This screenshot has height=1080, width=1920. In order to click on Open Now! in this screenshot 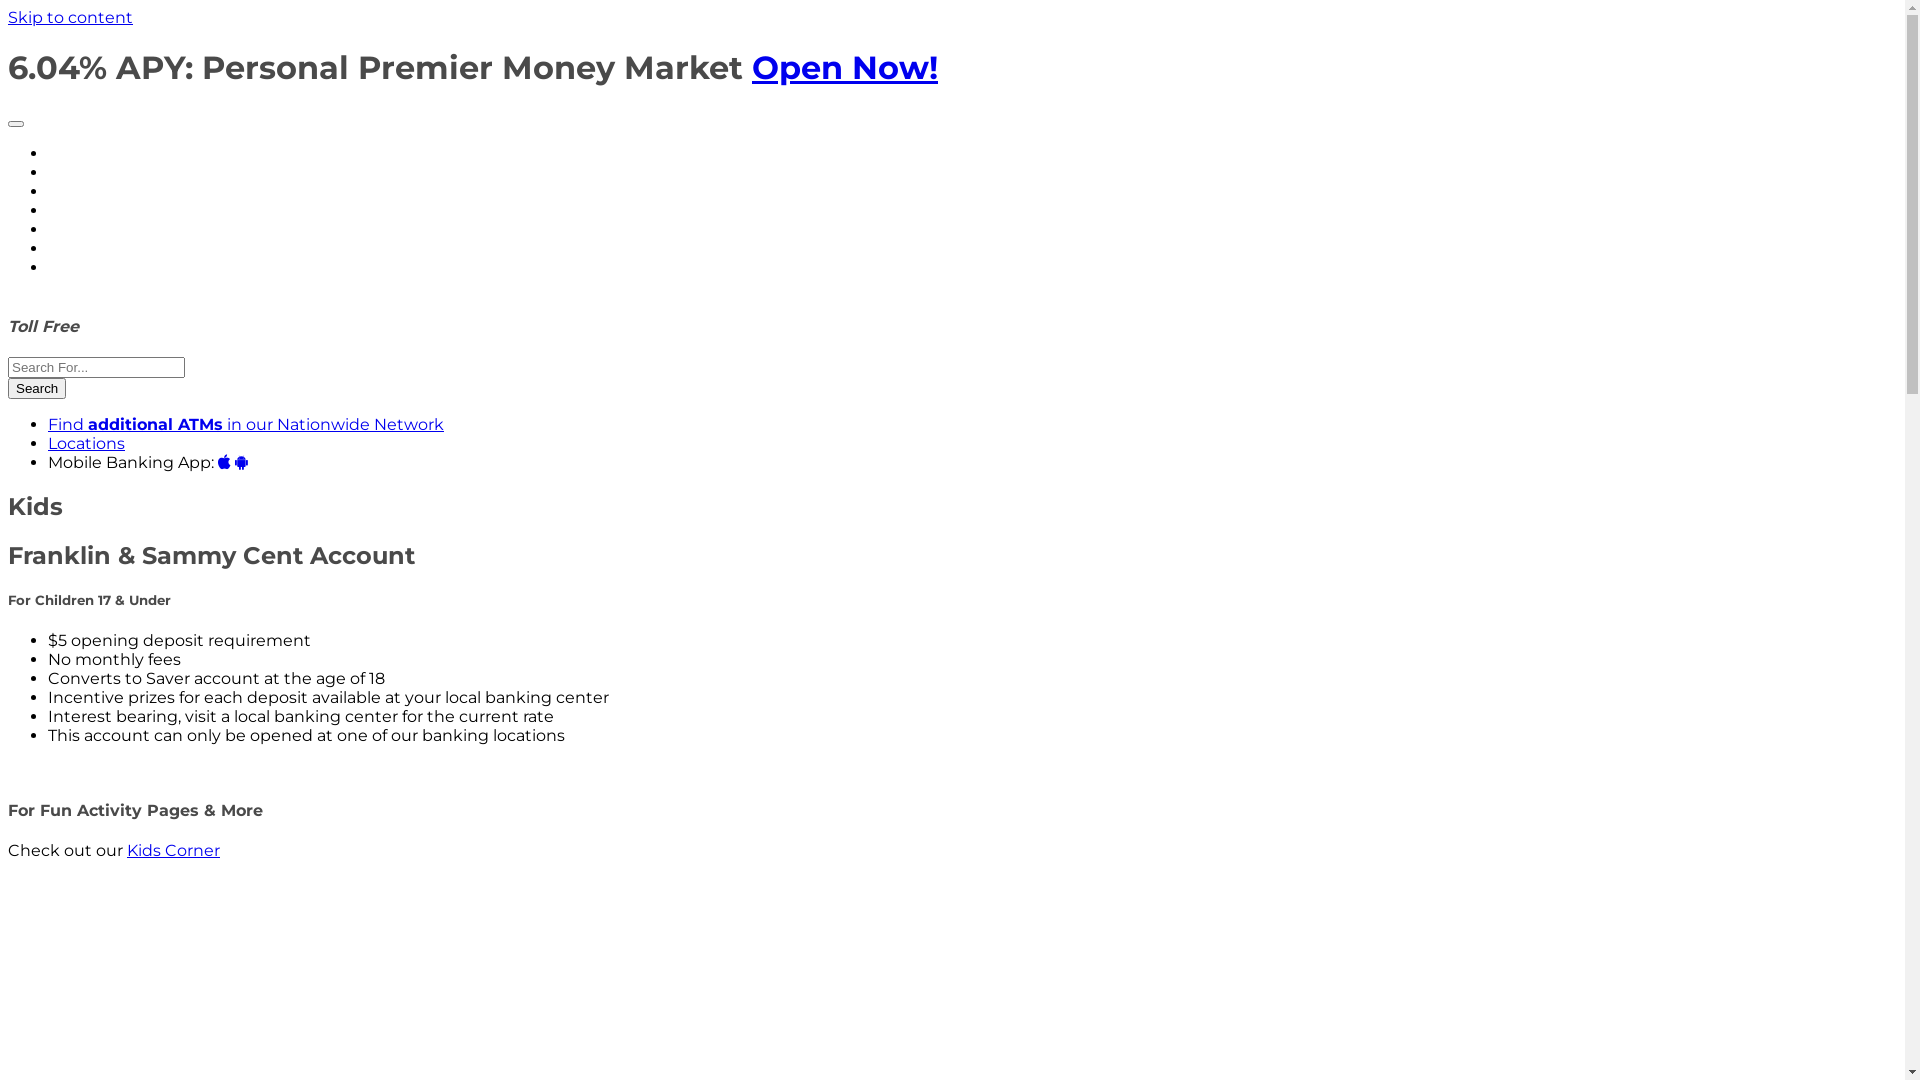, I will do `click(845, 68)`.